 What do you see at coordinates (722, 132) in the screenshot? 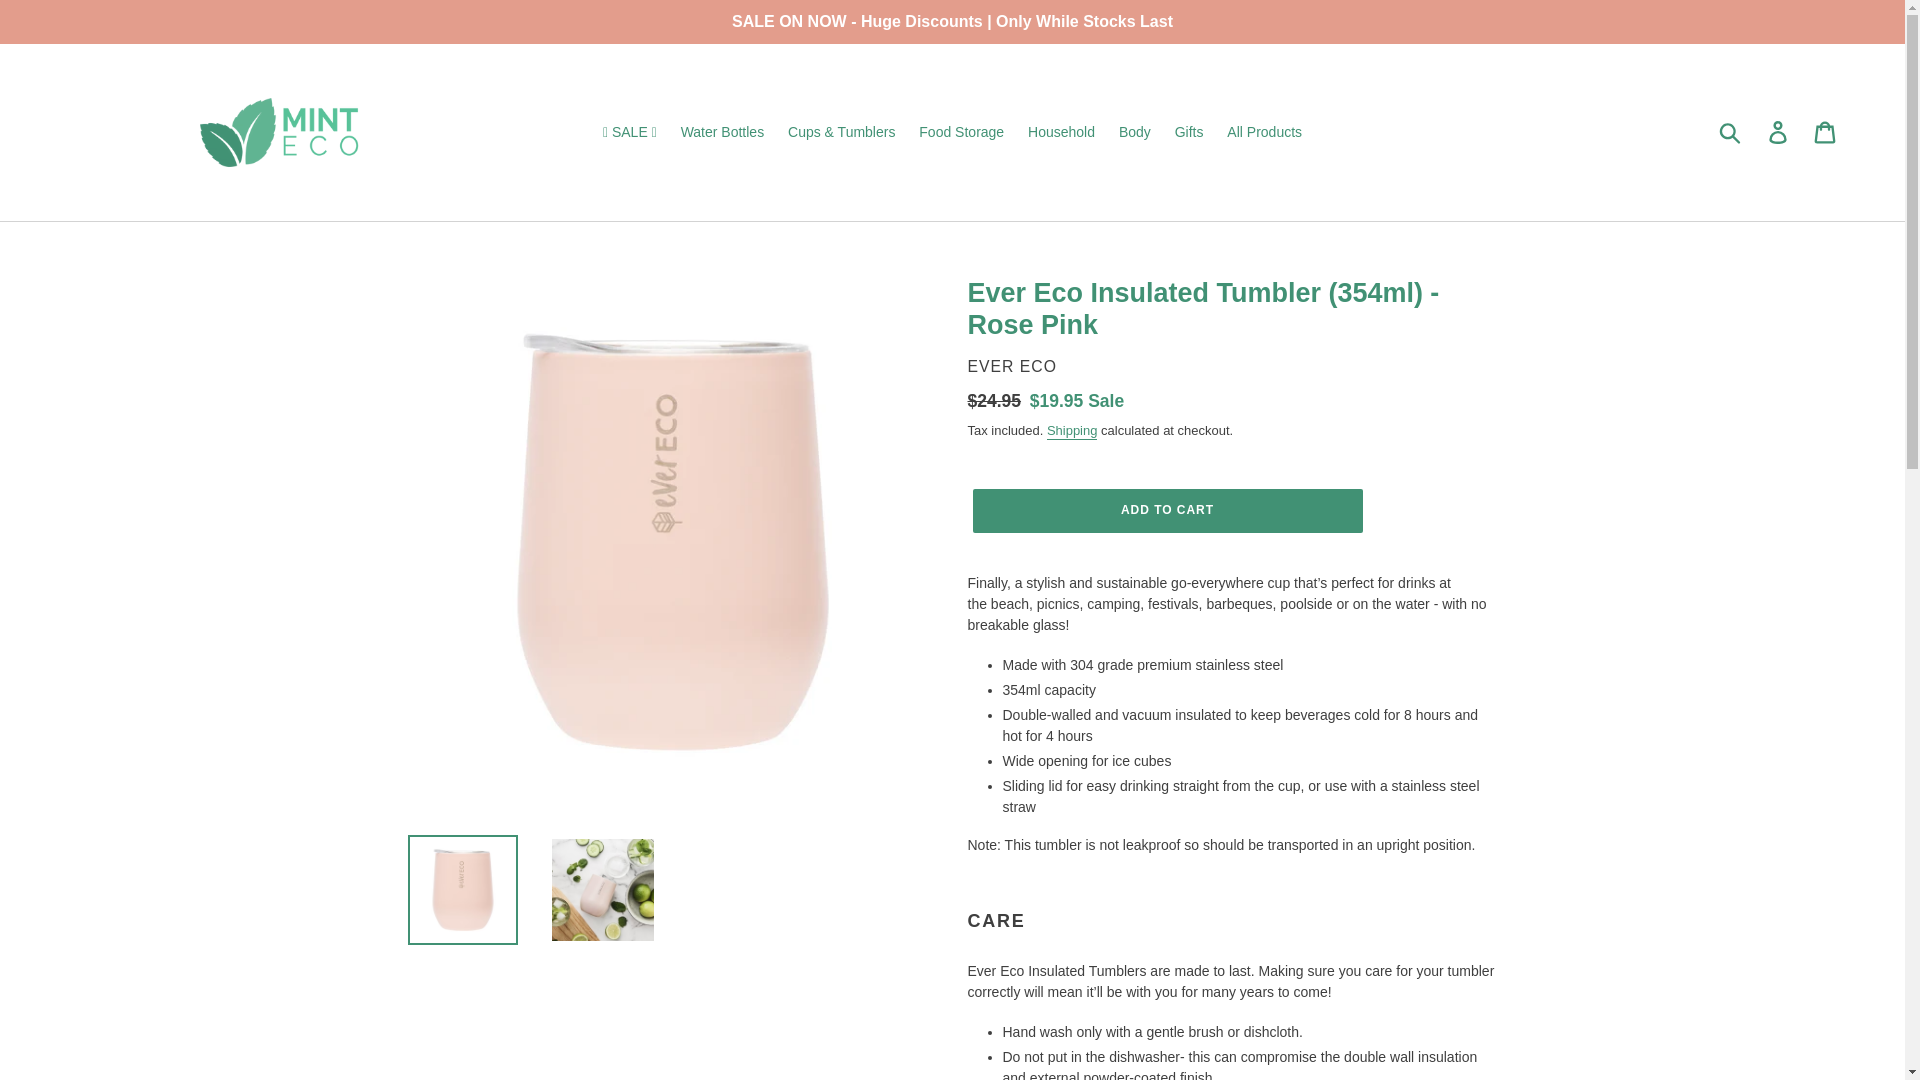
I see `Water Bottles` at bounding box center [722, 132].